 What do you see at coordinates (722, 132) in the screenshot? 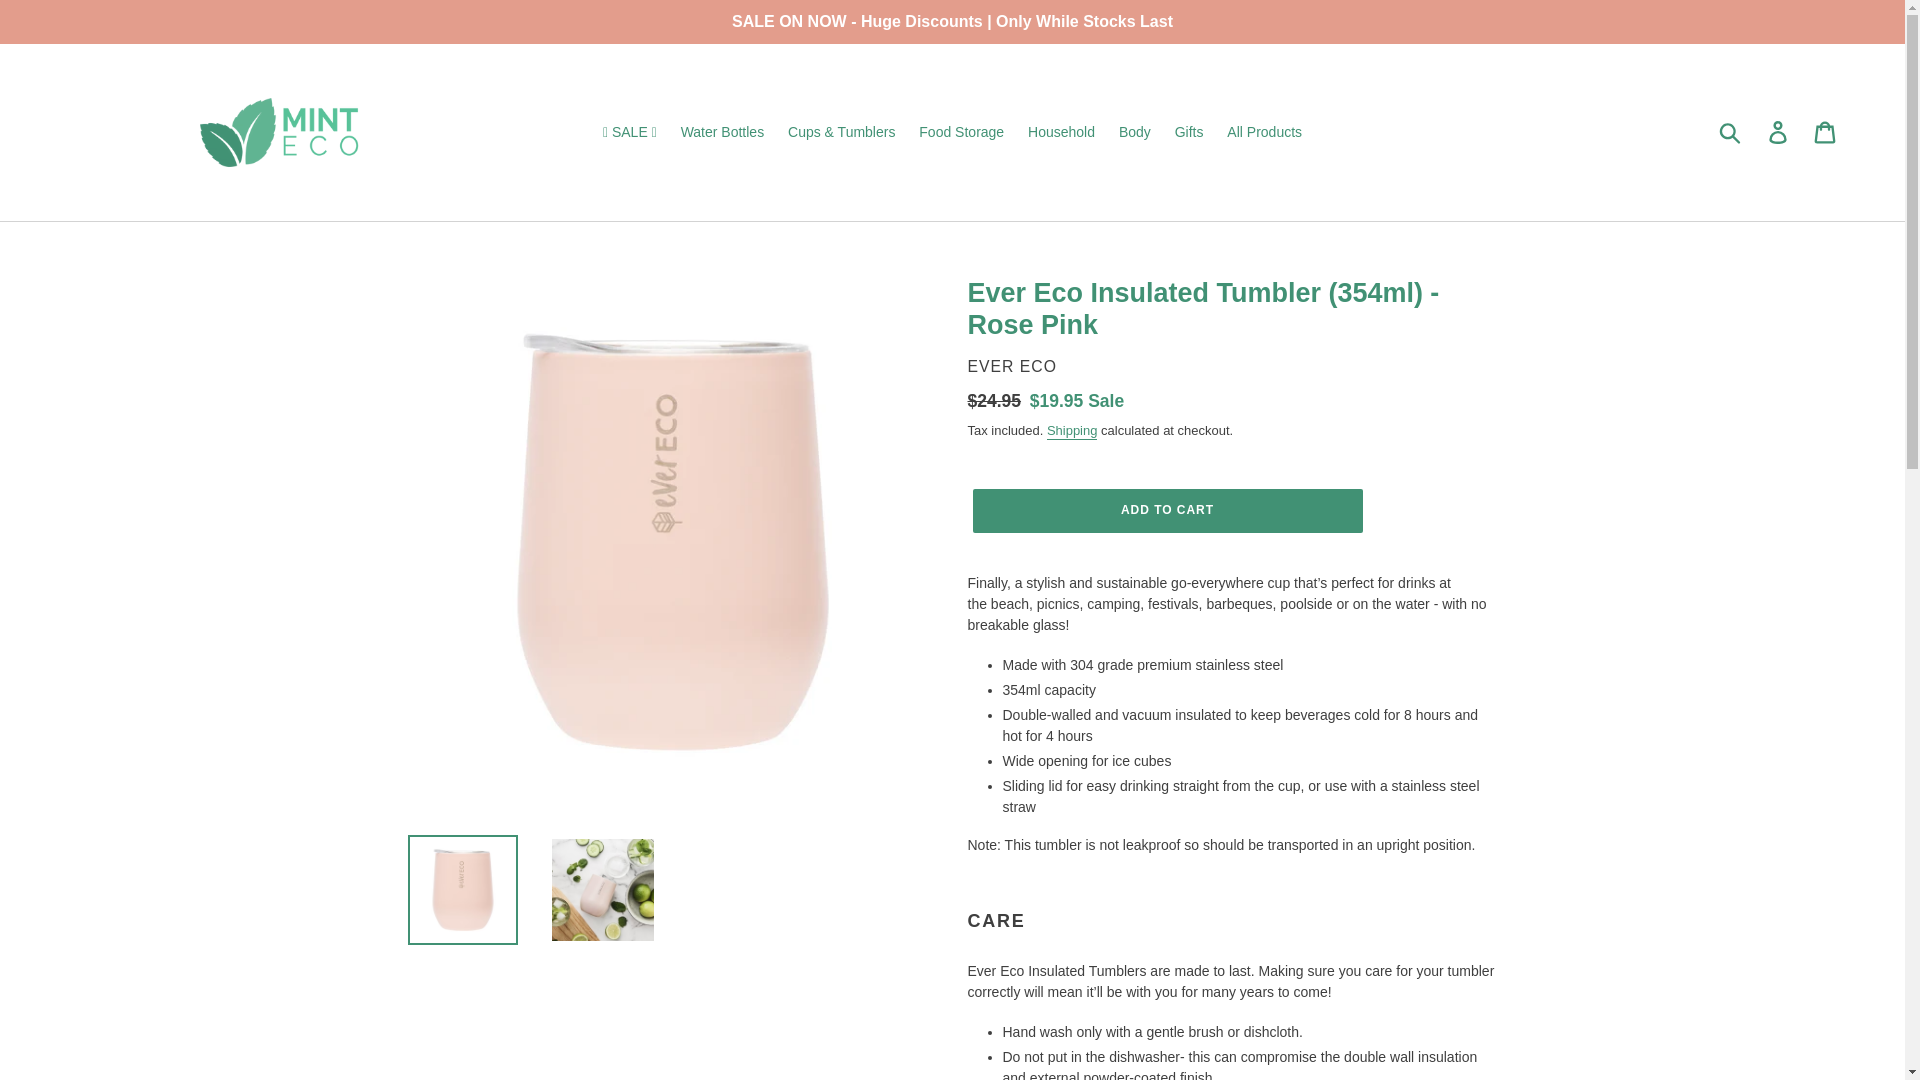
I see `Water Bottles` at bounding box center [722, 132].